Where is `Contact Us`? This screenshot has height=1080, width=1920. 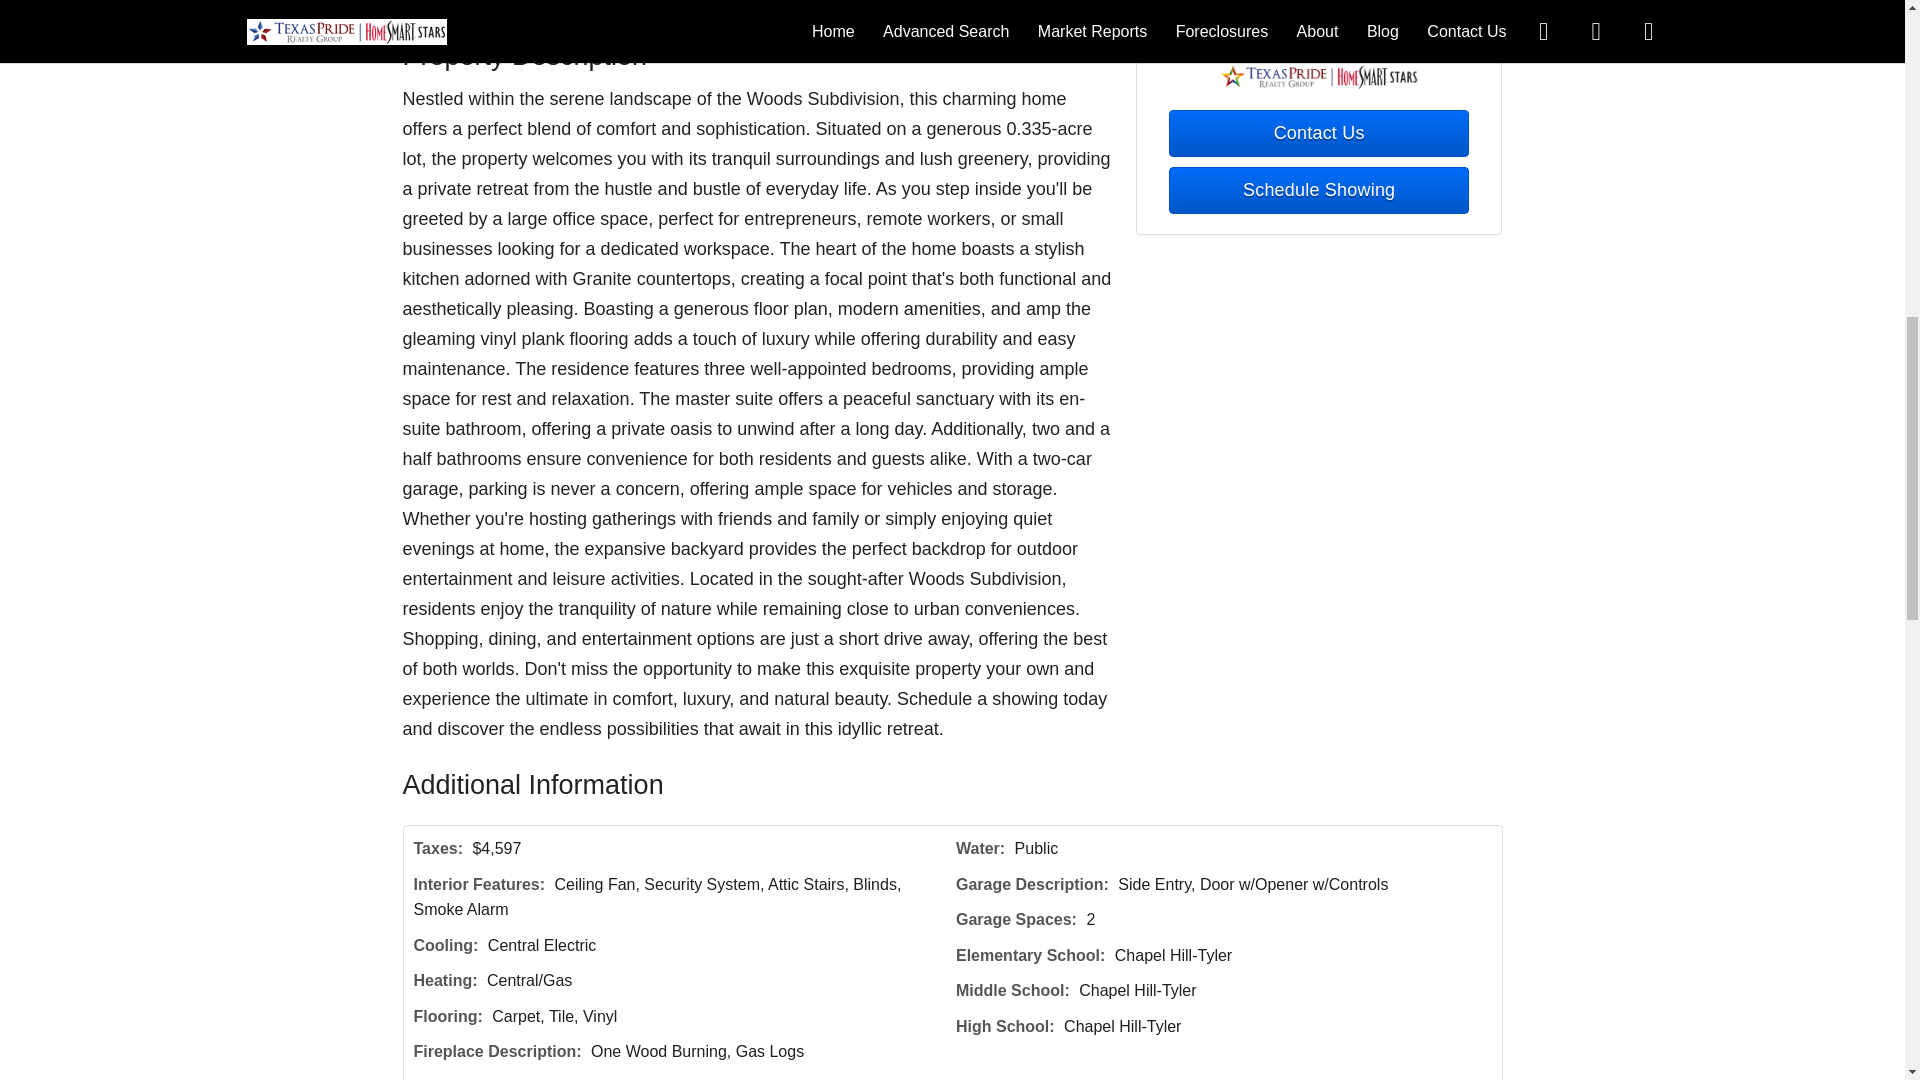 Contact Us is located at coordinates (472, 7).